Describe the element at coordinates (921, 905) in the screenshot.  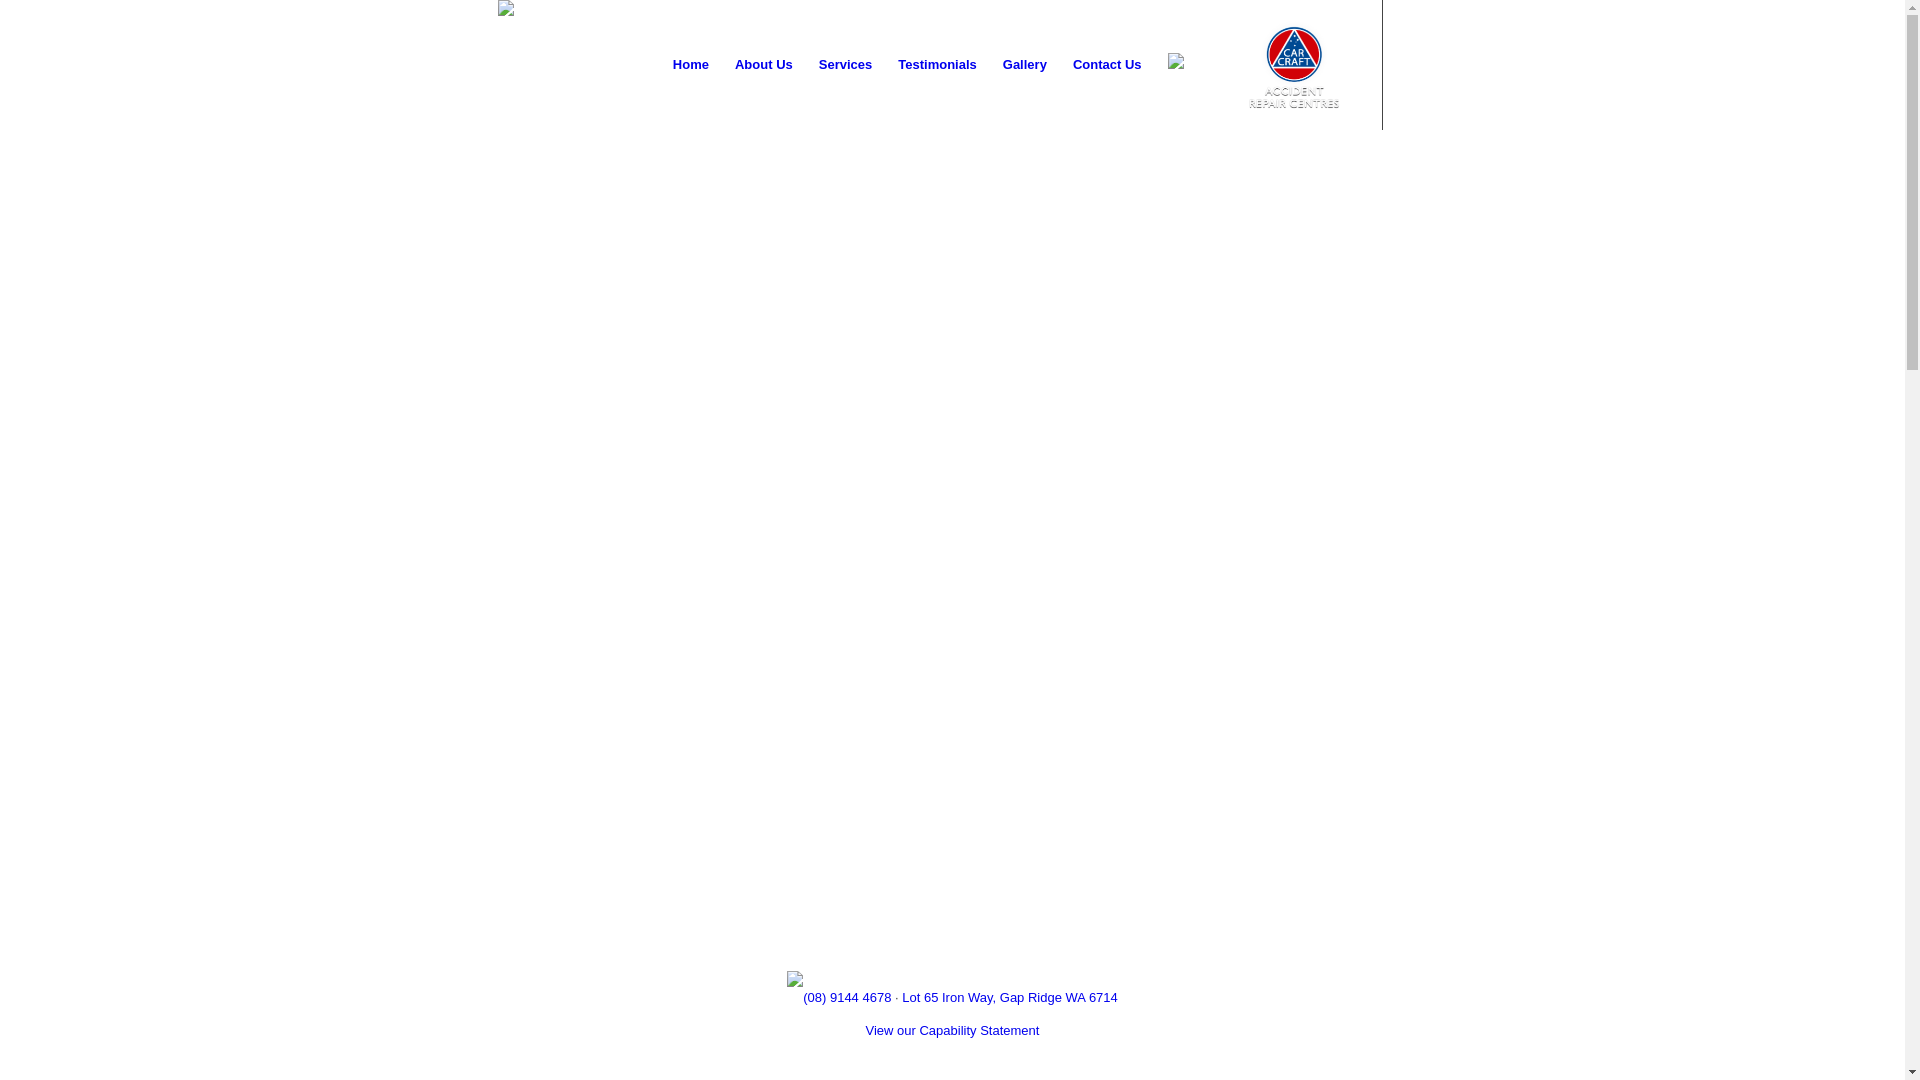
I see `1` at that location.